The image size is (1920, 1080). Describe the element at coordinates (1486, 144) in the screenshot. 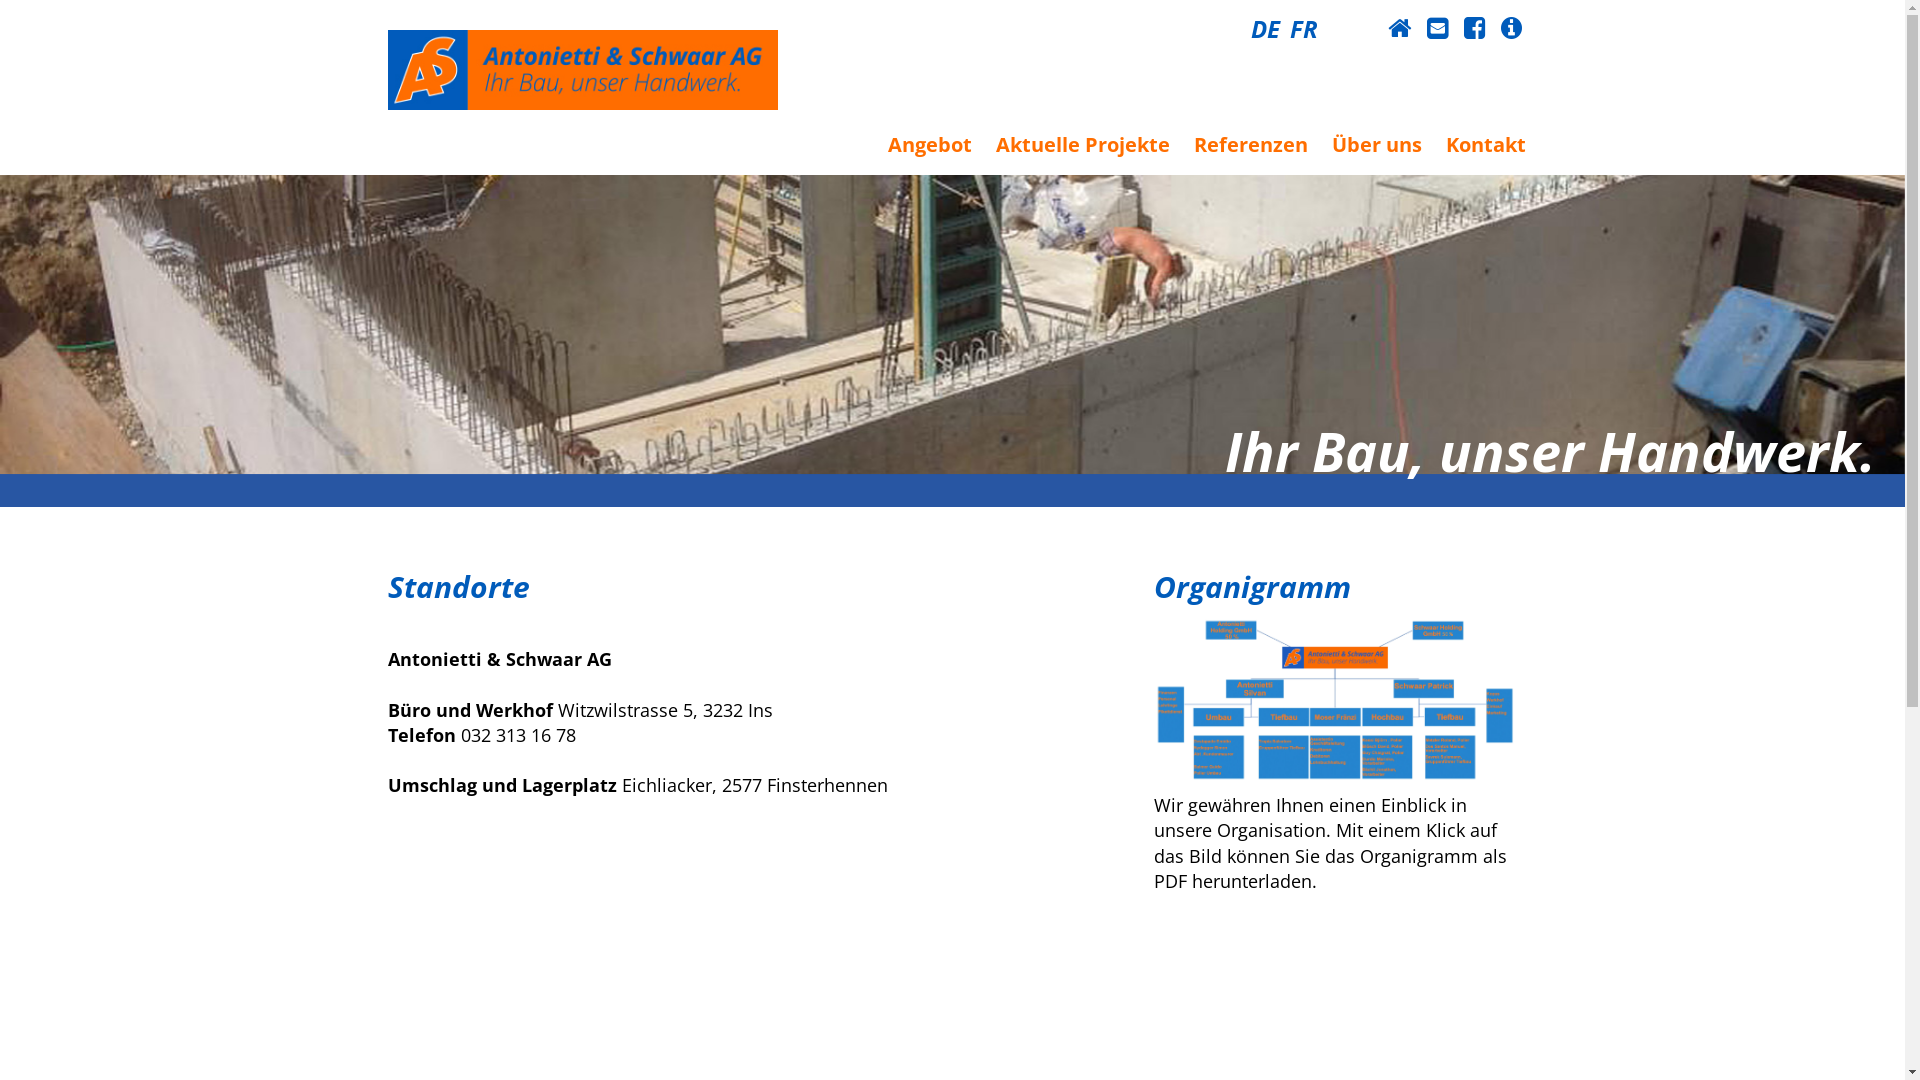

I see `Kontakt` at that location.